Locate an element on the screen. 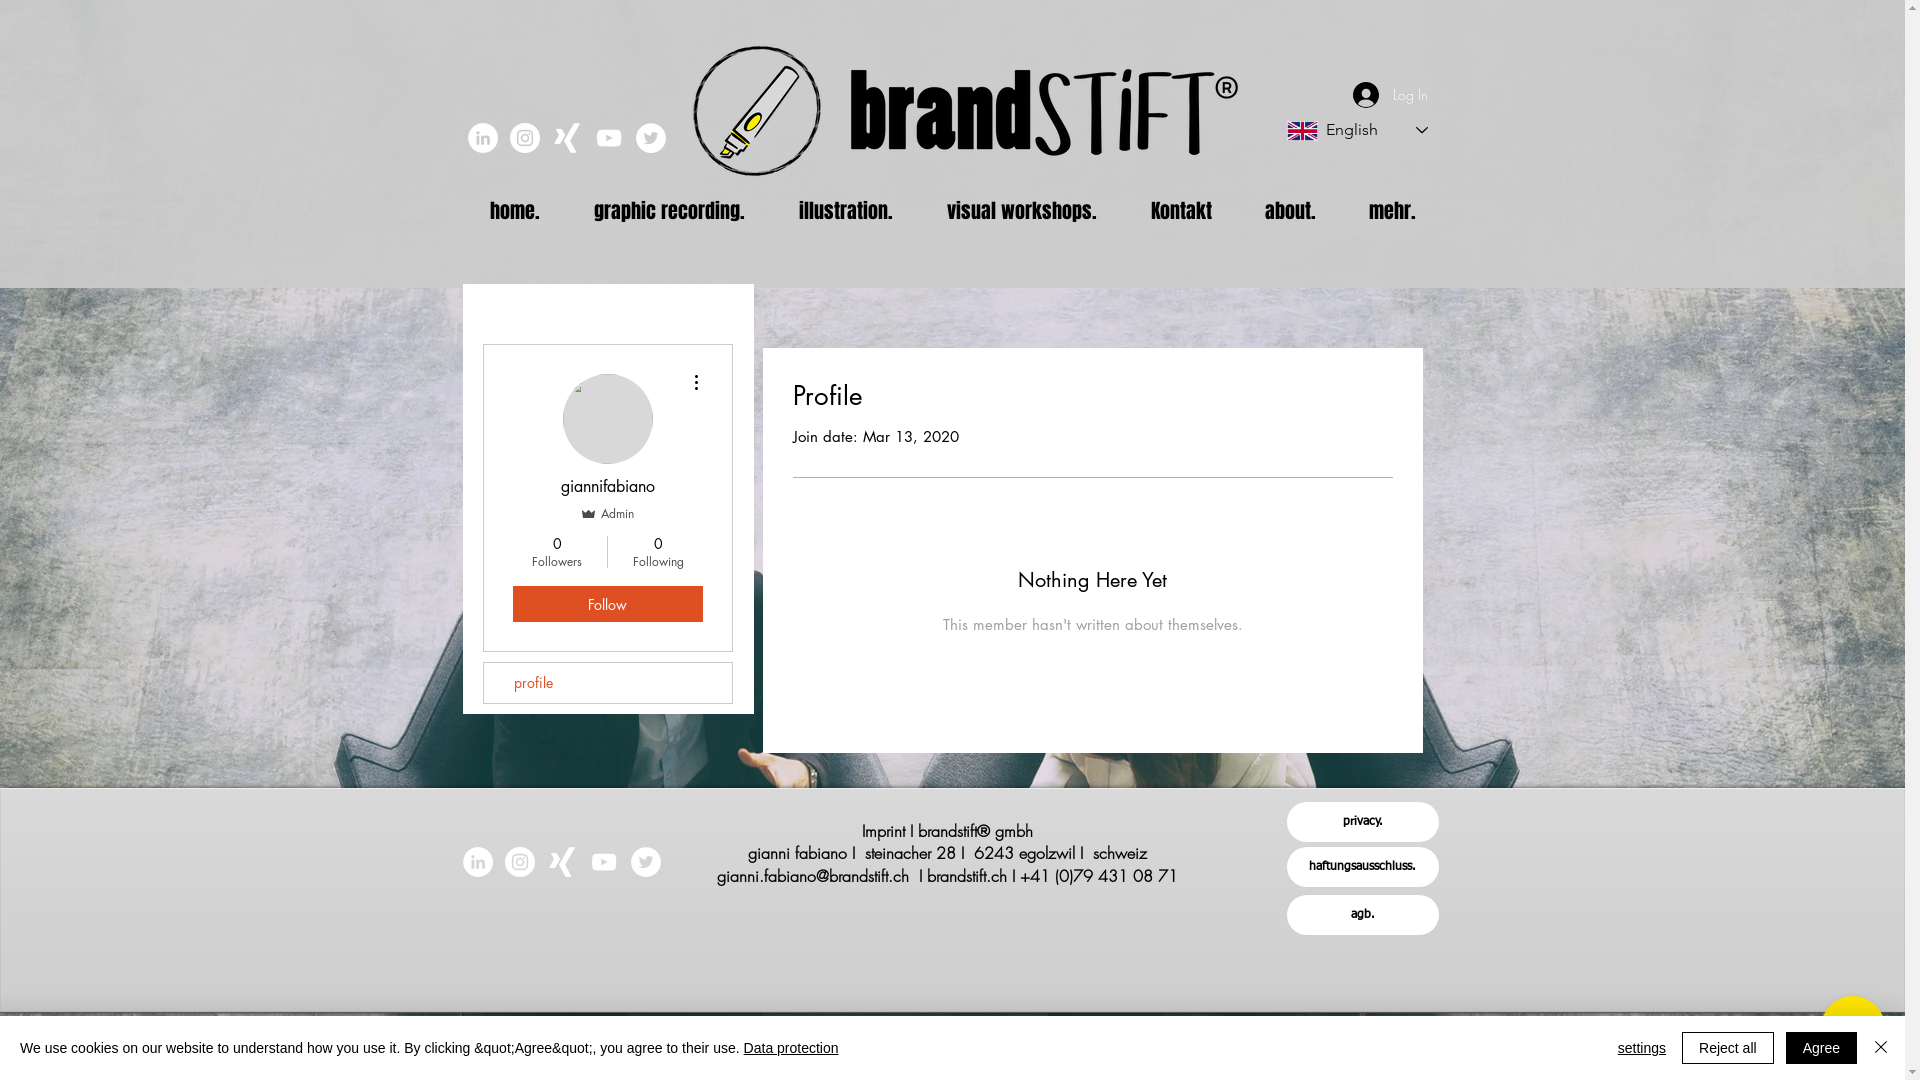 The height and width of the screenshot is (1080, 1920). Kontakt is located at coordinates (1182, 212).